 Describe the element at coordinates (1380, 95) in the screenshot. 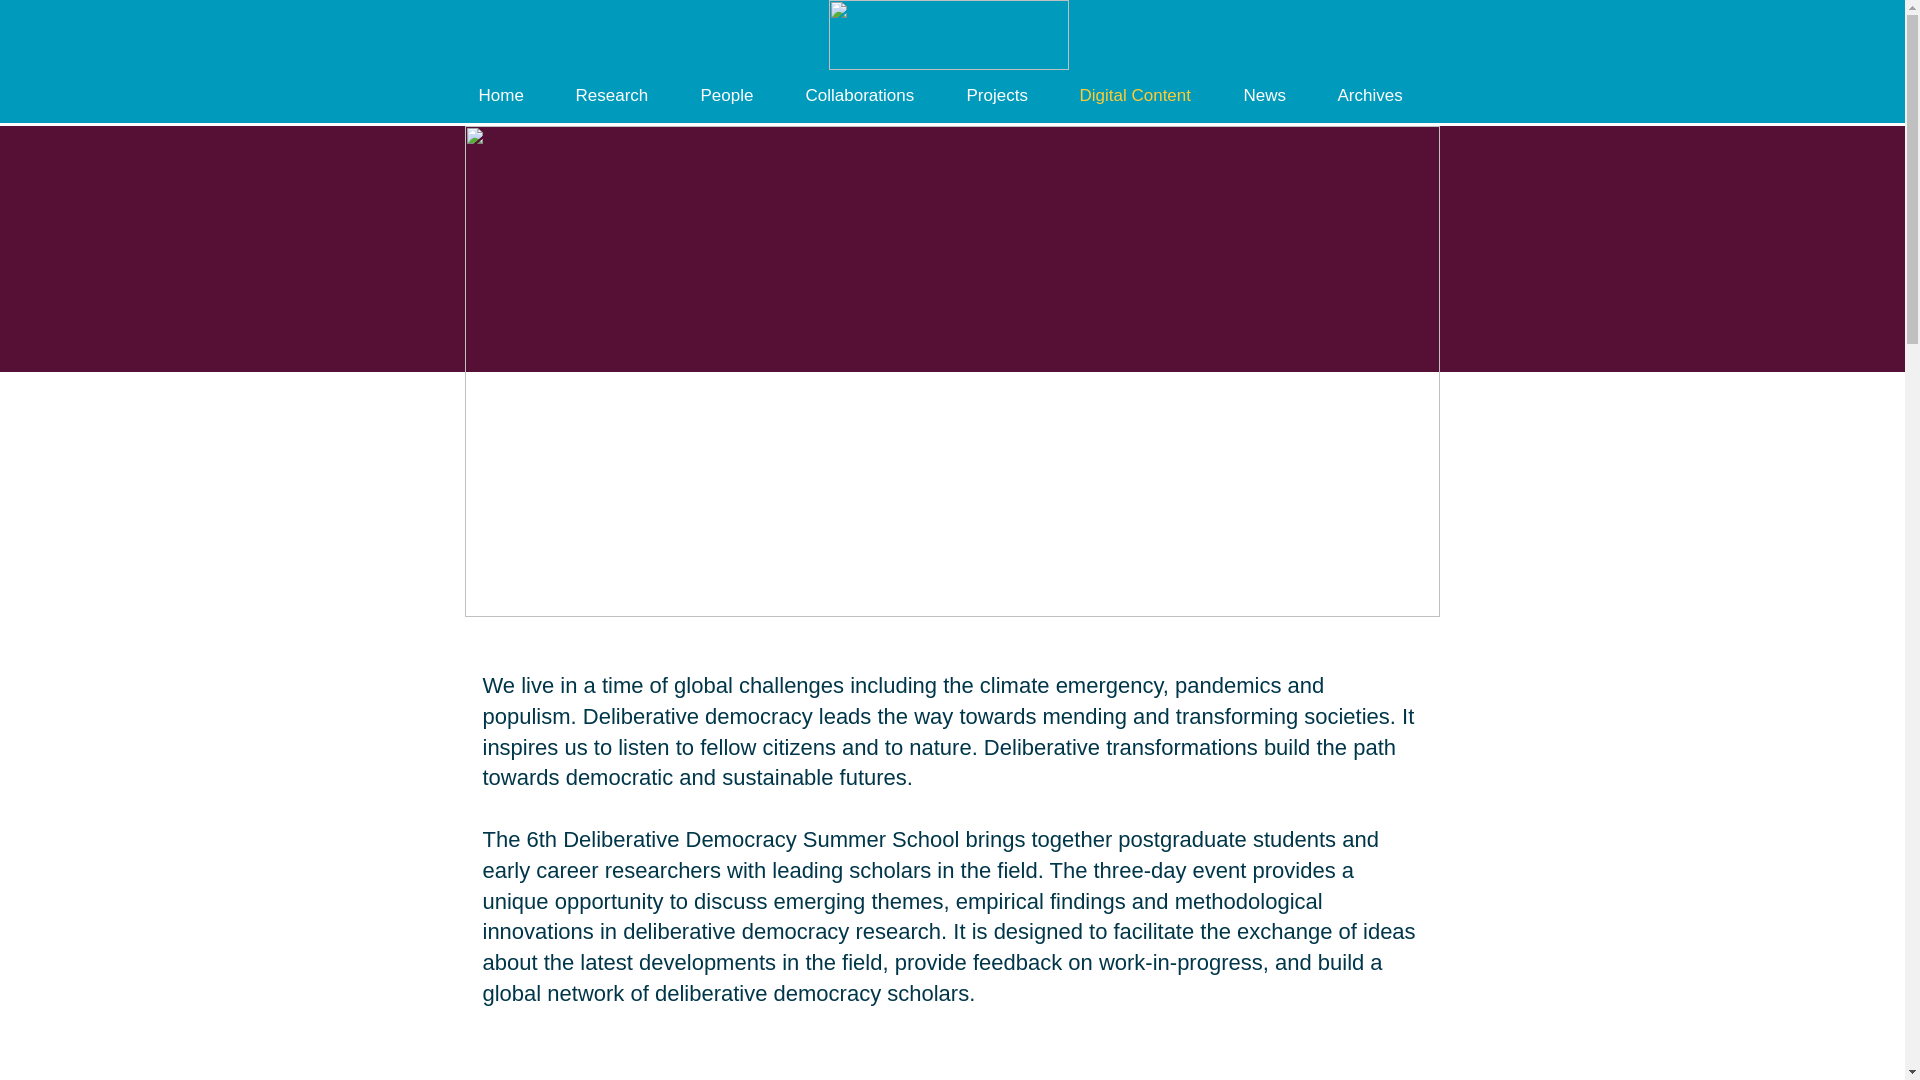

I see `Archives` at that location.